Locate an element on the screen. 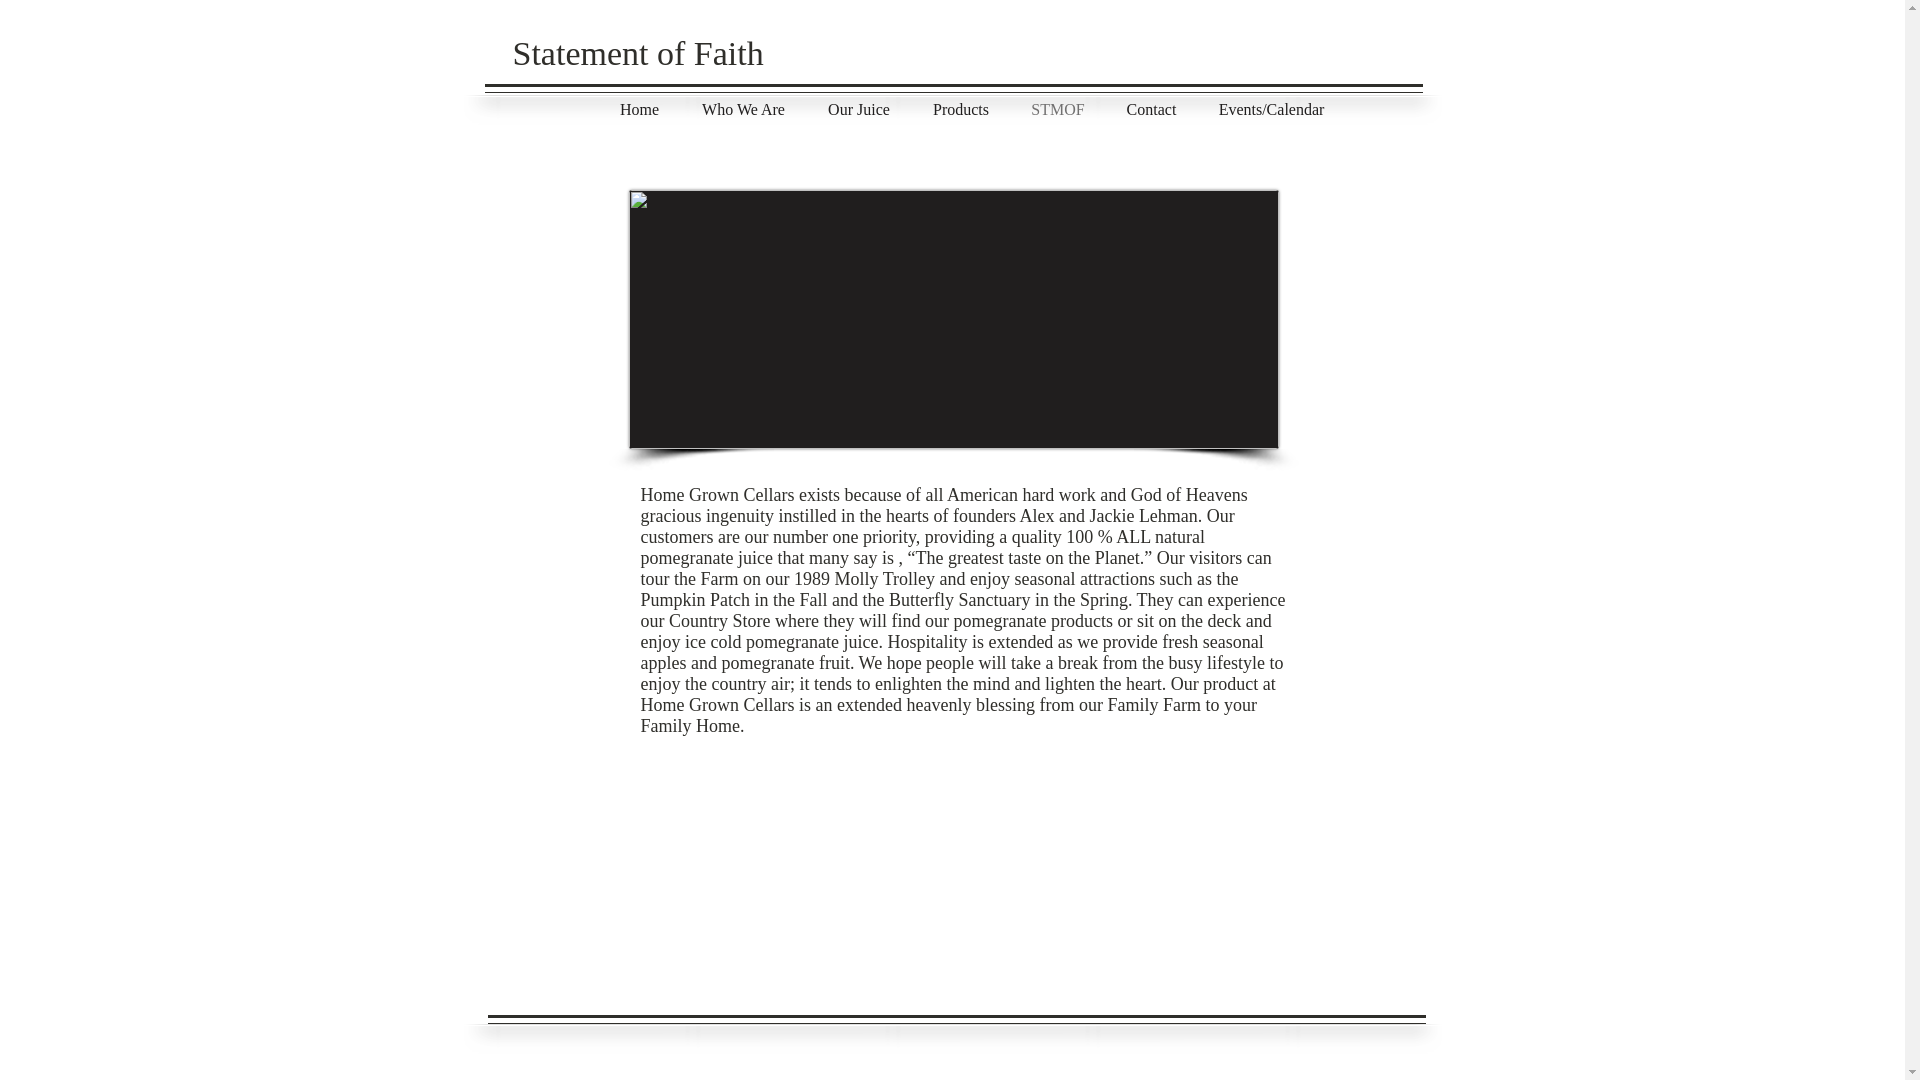  Contact is located at coordinates (1152, 110).